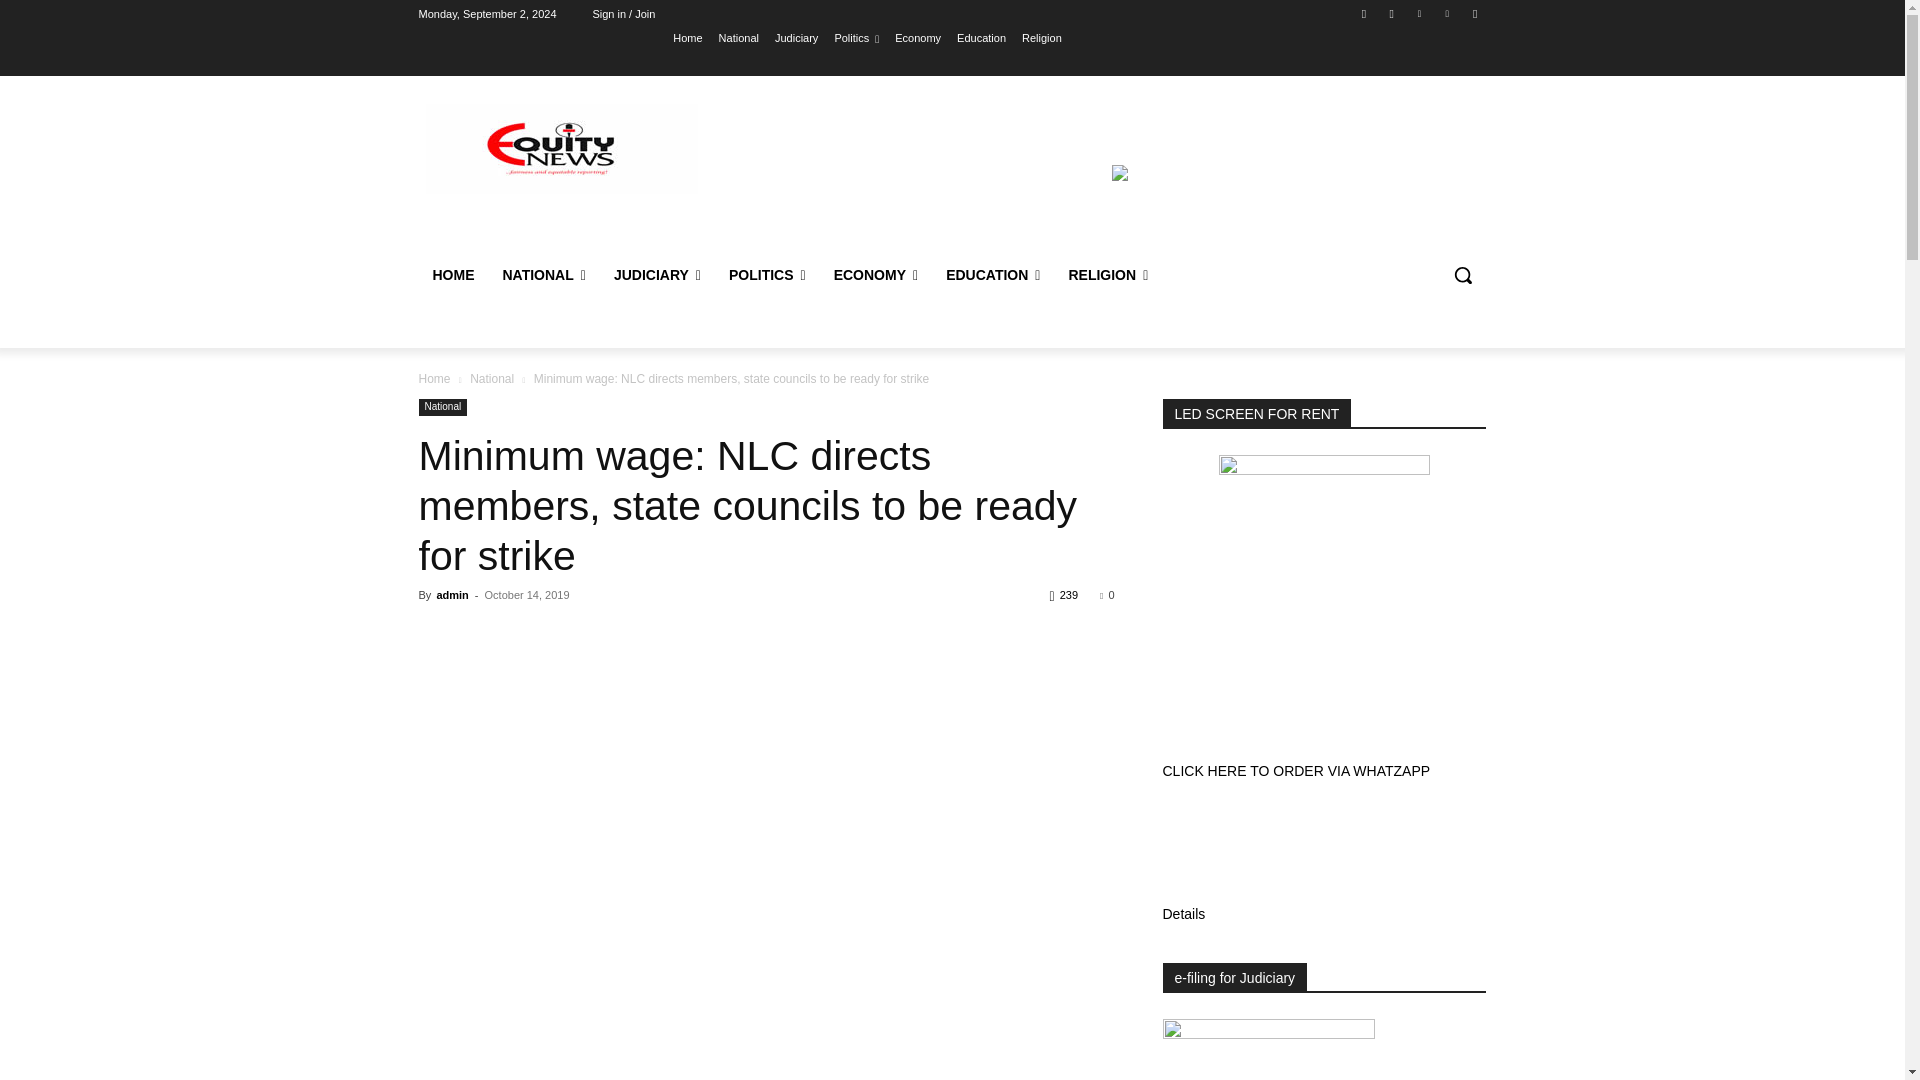 The image size is (1920, 1080). I want to click on Vimeo, so click(1448, 13).